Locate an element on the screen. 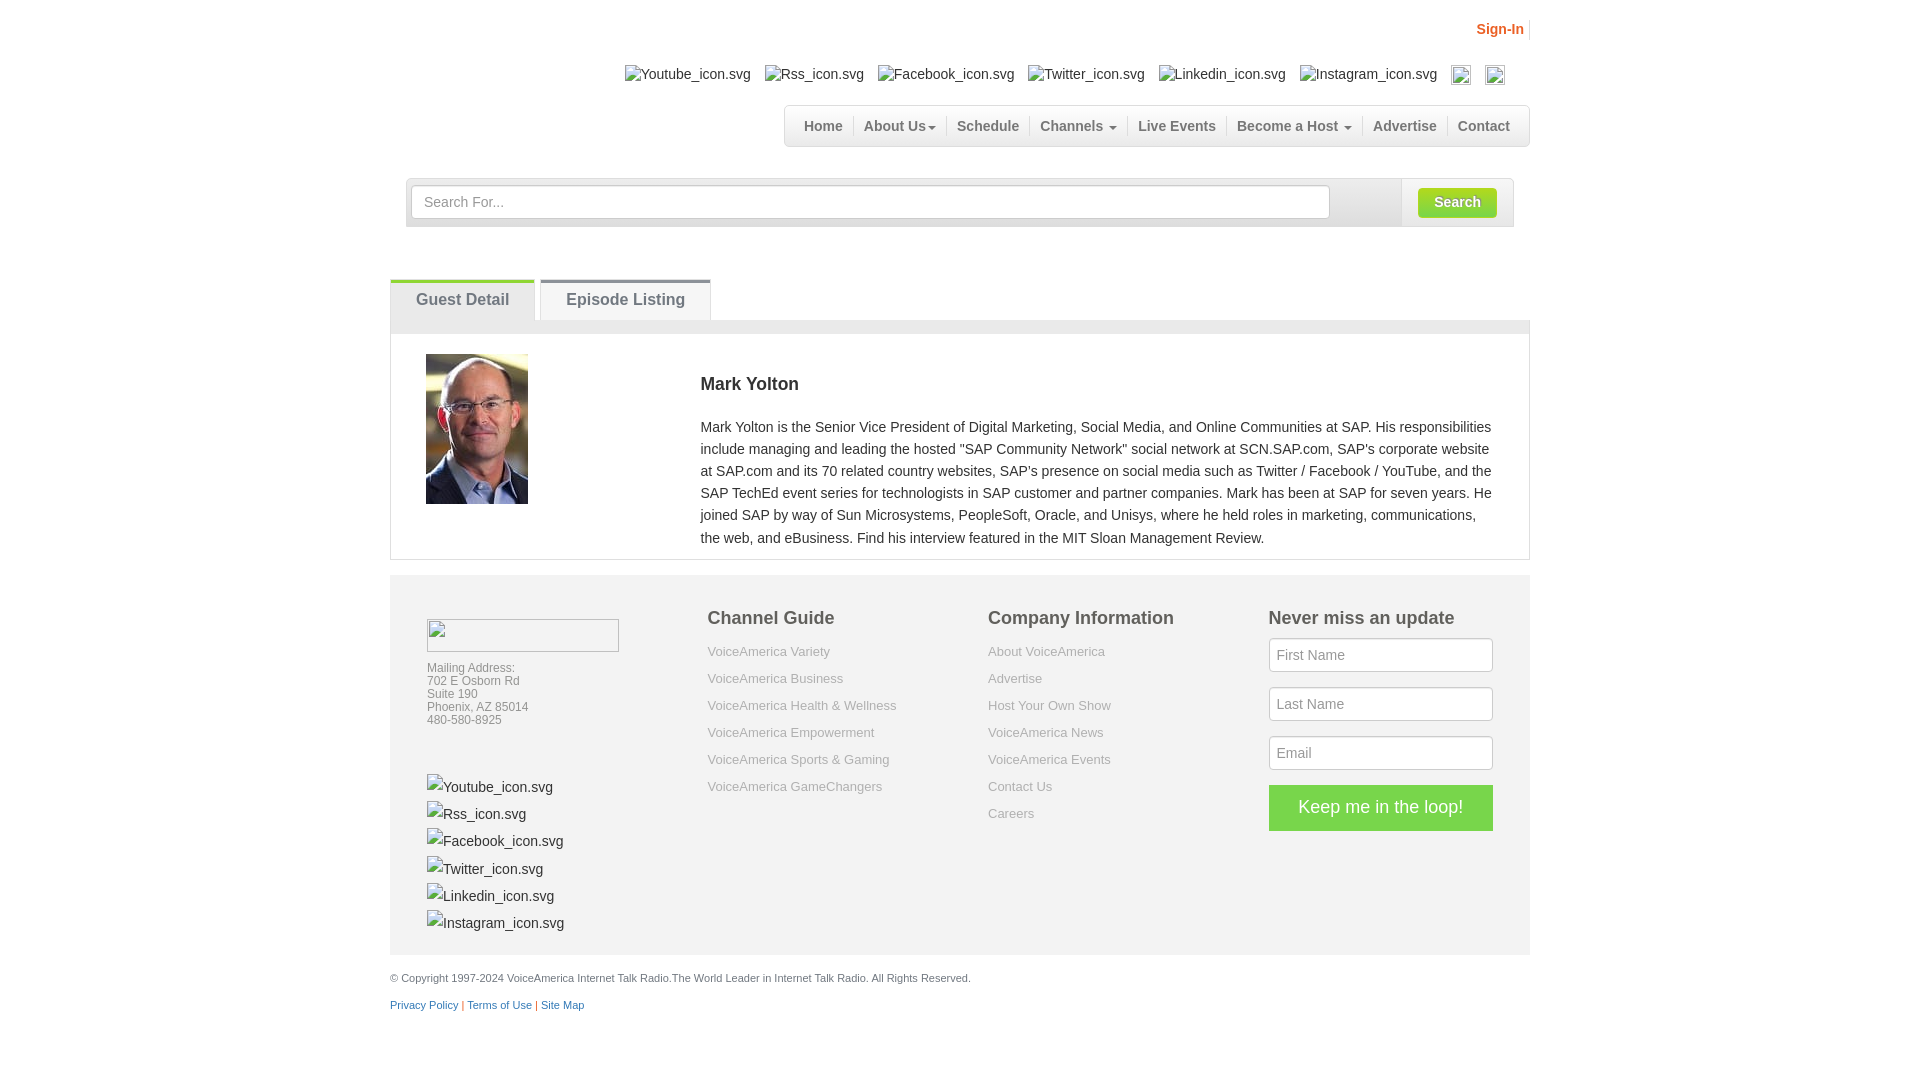 Image resolution: width=1920 pixels, height=1080 pixels. VoiceAmerica Business is located at coordinates (776, 678).